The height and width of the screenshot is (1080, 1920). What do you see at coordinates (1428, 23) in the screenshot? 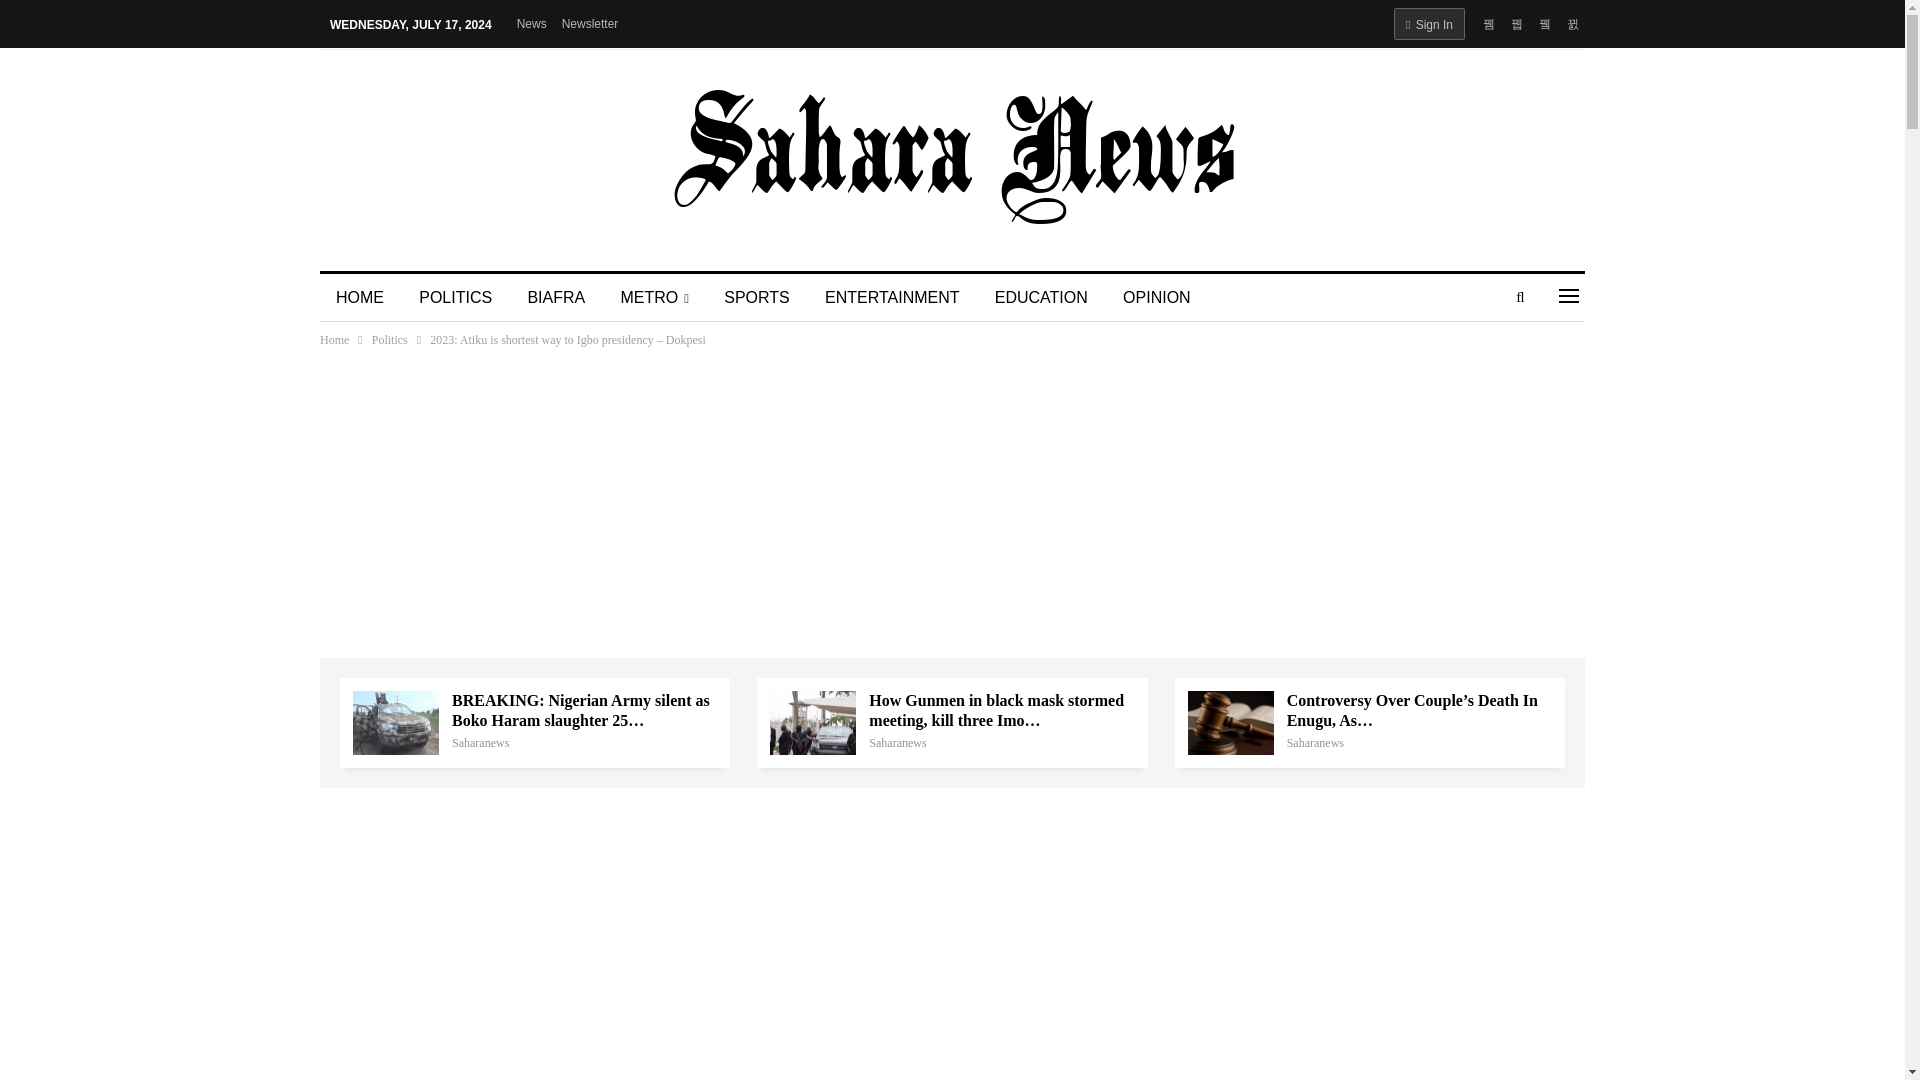
I see `Sign In` at bounding box center [1428, 23].